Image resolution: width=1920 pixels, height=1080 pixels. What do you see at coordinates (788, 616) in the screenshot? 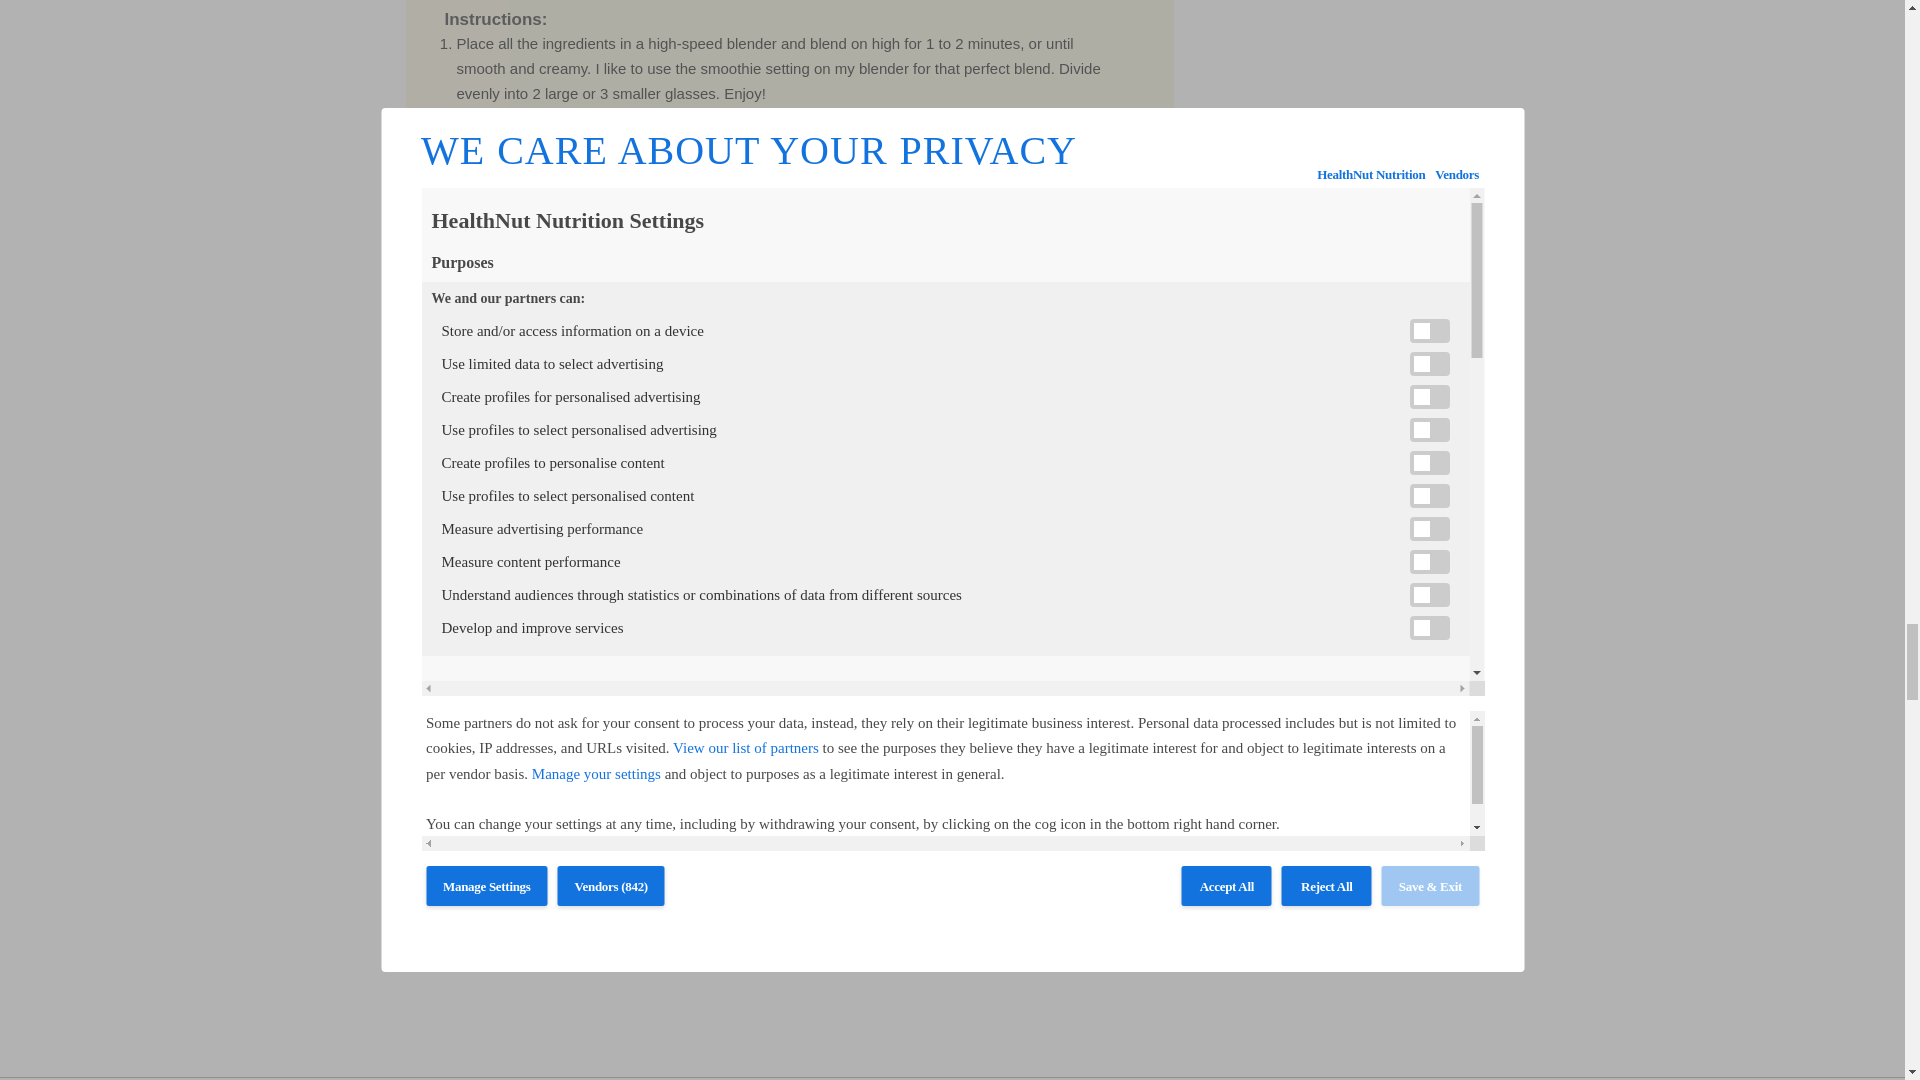
I see `Pumpkin Pie Smoothie Bowl` at bounding box center [788, 616].